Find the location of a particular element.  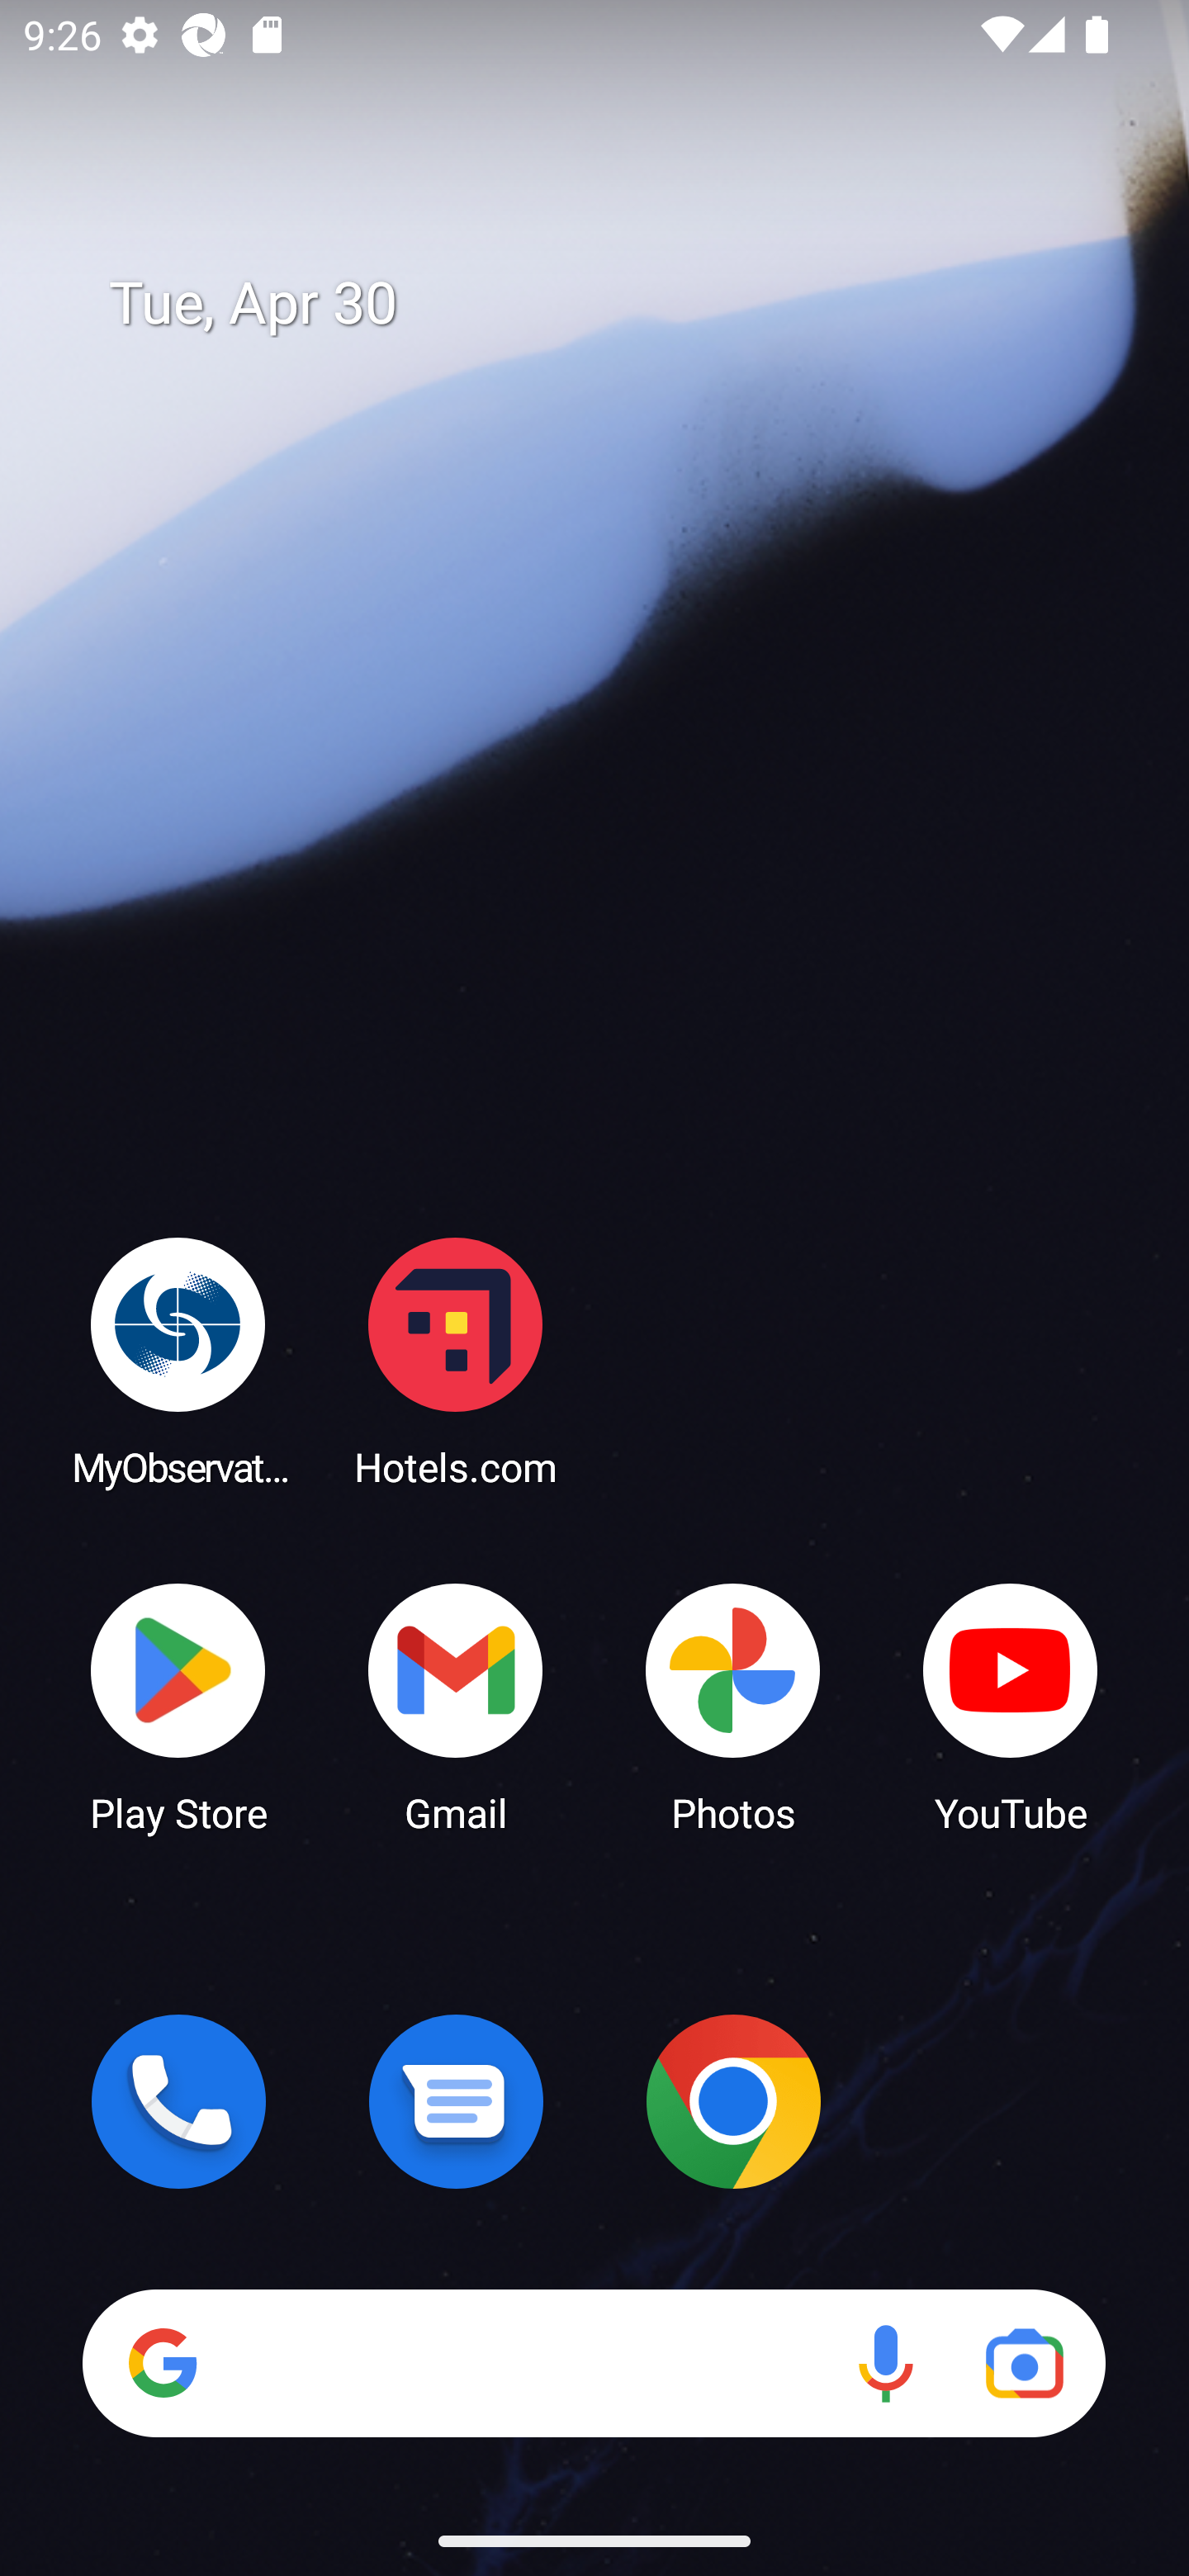

MyObservatory is located at coordinates (178, 1361).